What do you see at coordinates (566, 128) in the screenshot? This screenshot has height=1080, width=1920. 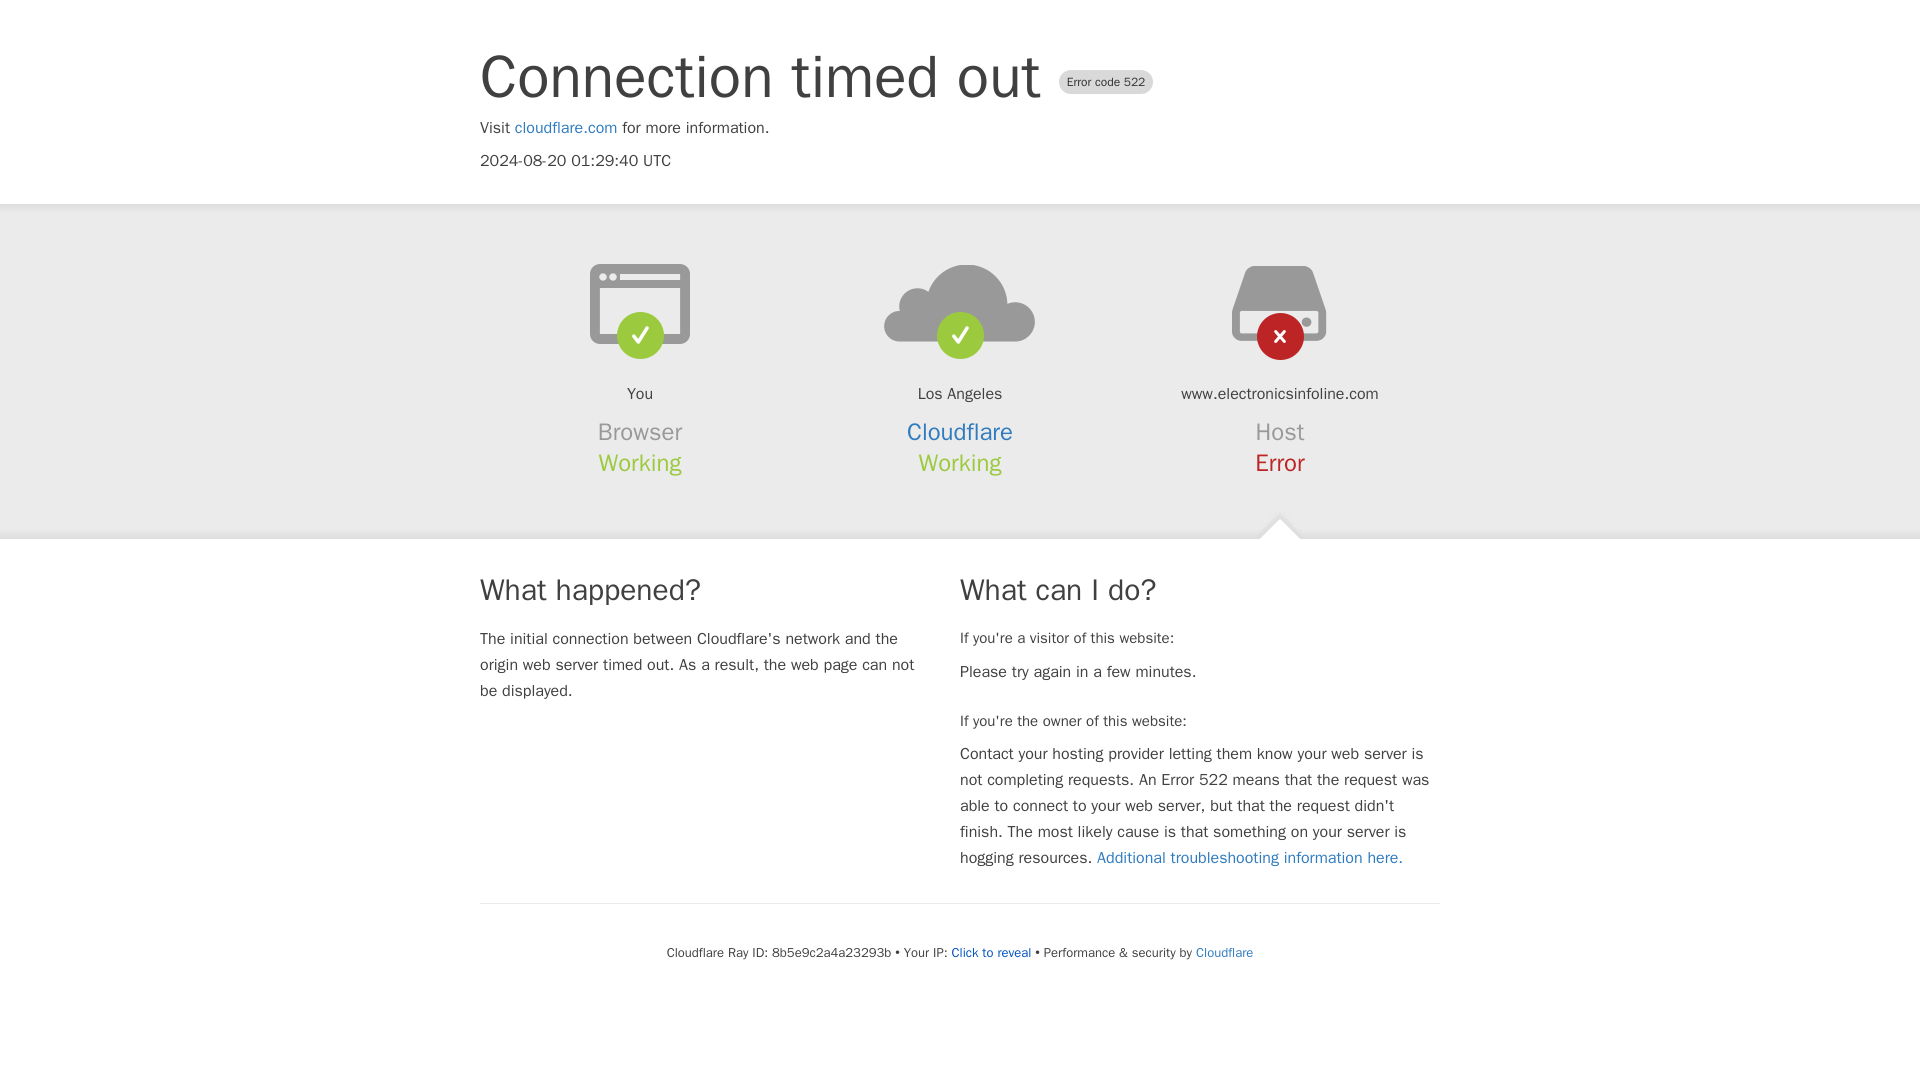 I see `cloudflare.com` at bounding box center [566, 128].